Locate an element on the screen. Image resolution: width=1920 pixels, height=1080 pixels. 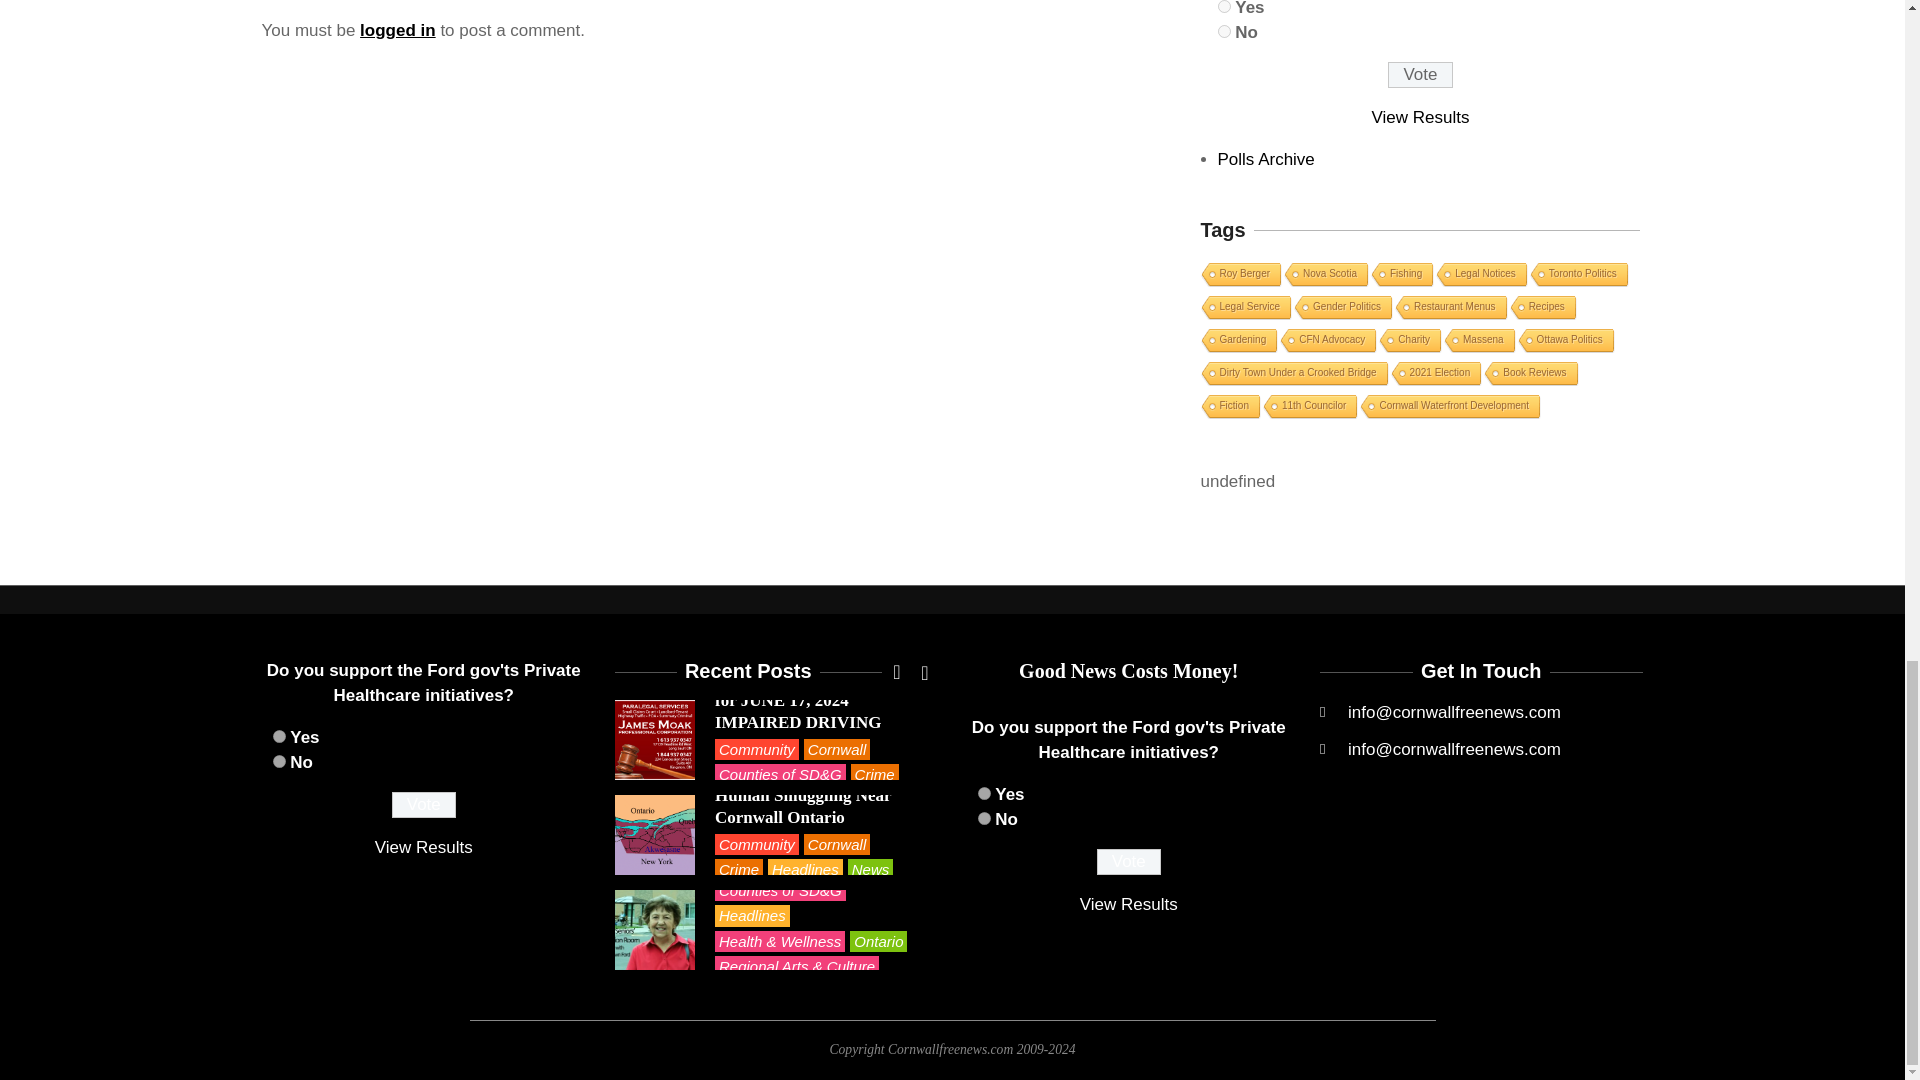
   Vote    is located at coordinates (1128, 861).